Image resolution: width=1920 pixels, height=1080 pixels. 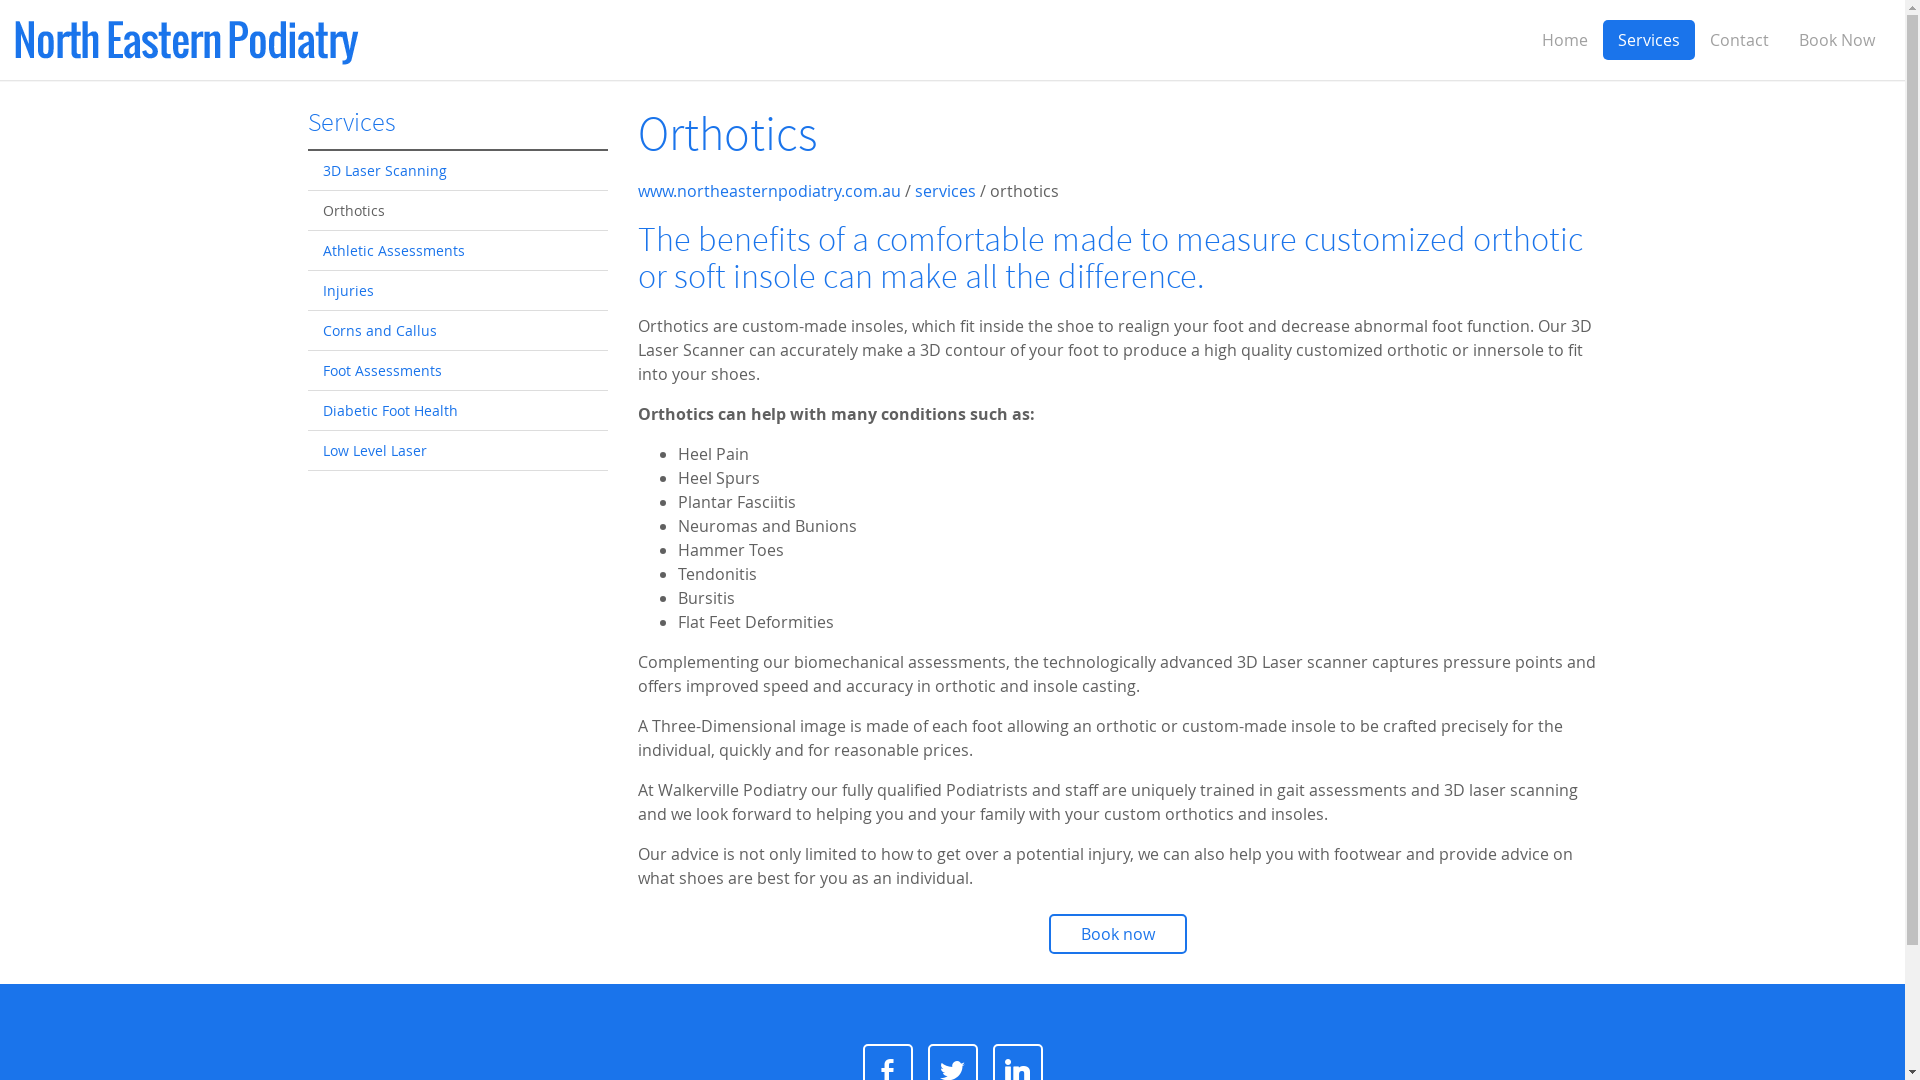 What do you see at coordinates (458, 171) in the screenshot?
I see `3D Laser Scanning` at bounding box center [458, 171].